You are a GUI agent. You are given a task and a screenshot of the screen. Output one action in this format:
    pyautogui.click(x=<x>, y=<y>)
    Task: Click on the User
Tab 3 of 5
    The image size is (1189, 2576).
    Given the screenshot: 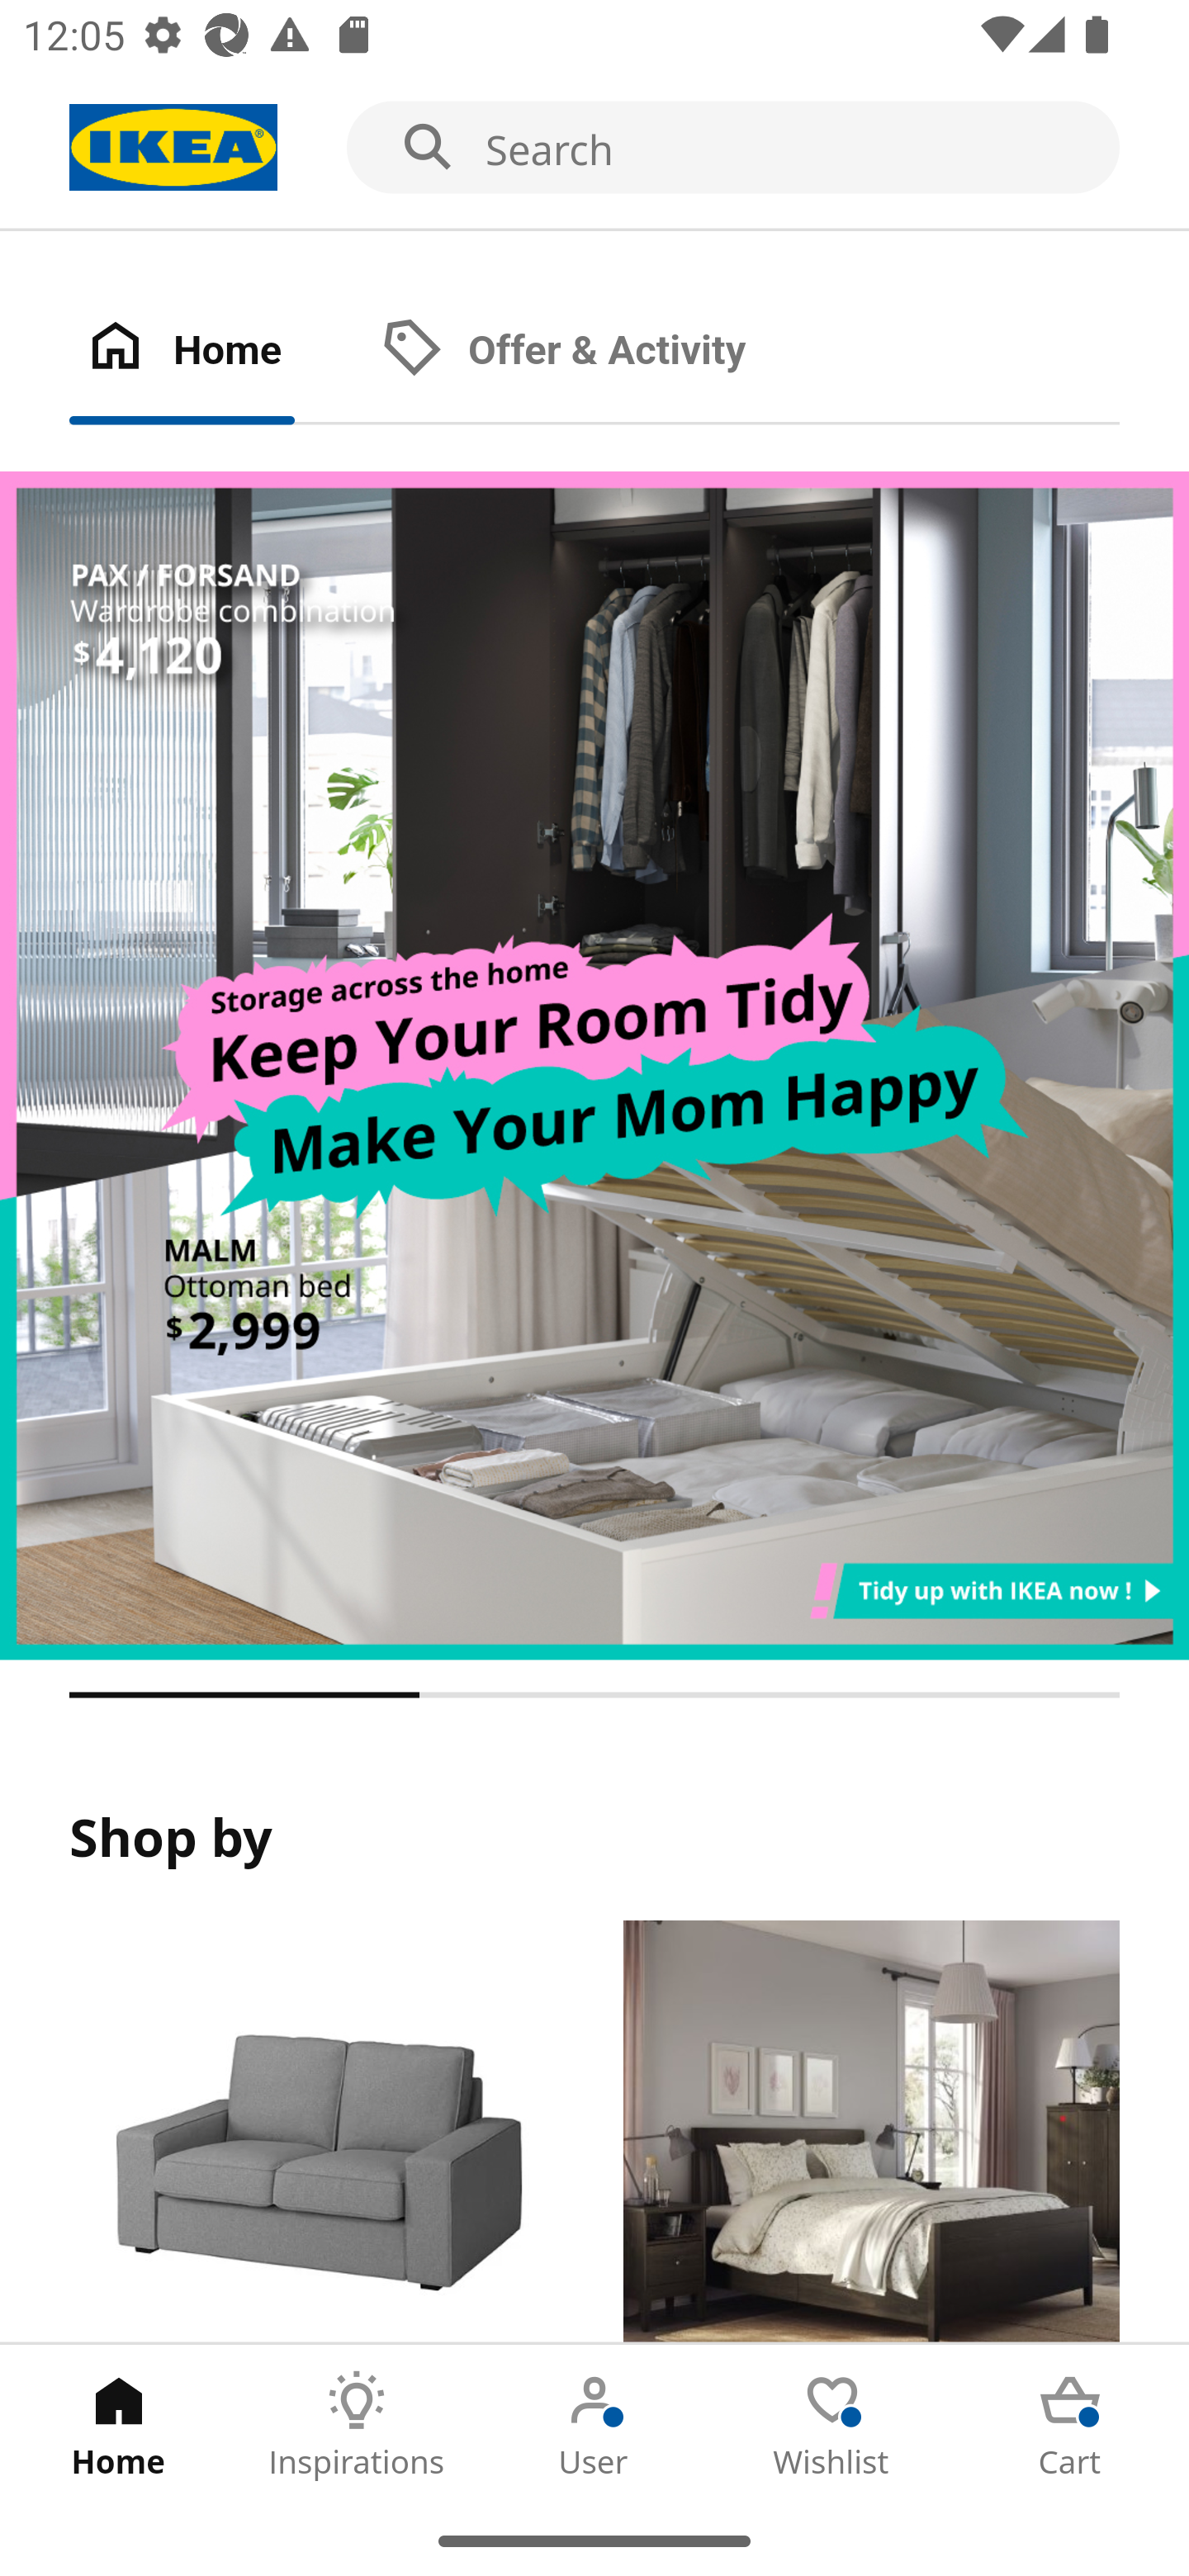 What is the action you would take?
    pyautogui.click(x=594, y=2425)
    